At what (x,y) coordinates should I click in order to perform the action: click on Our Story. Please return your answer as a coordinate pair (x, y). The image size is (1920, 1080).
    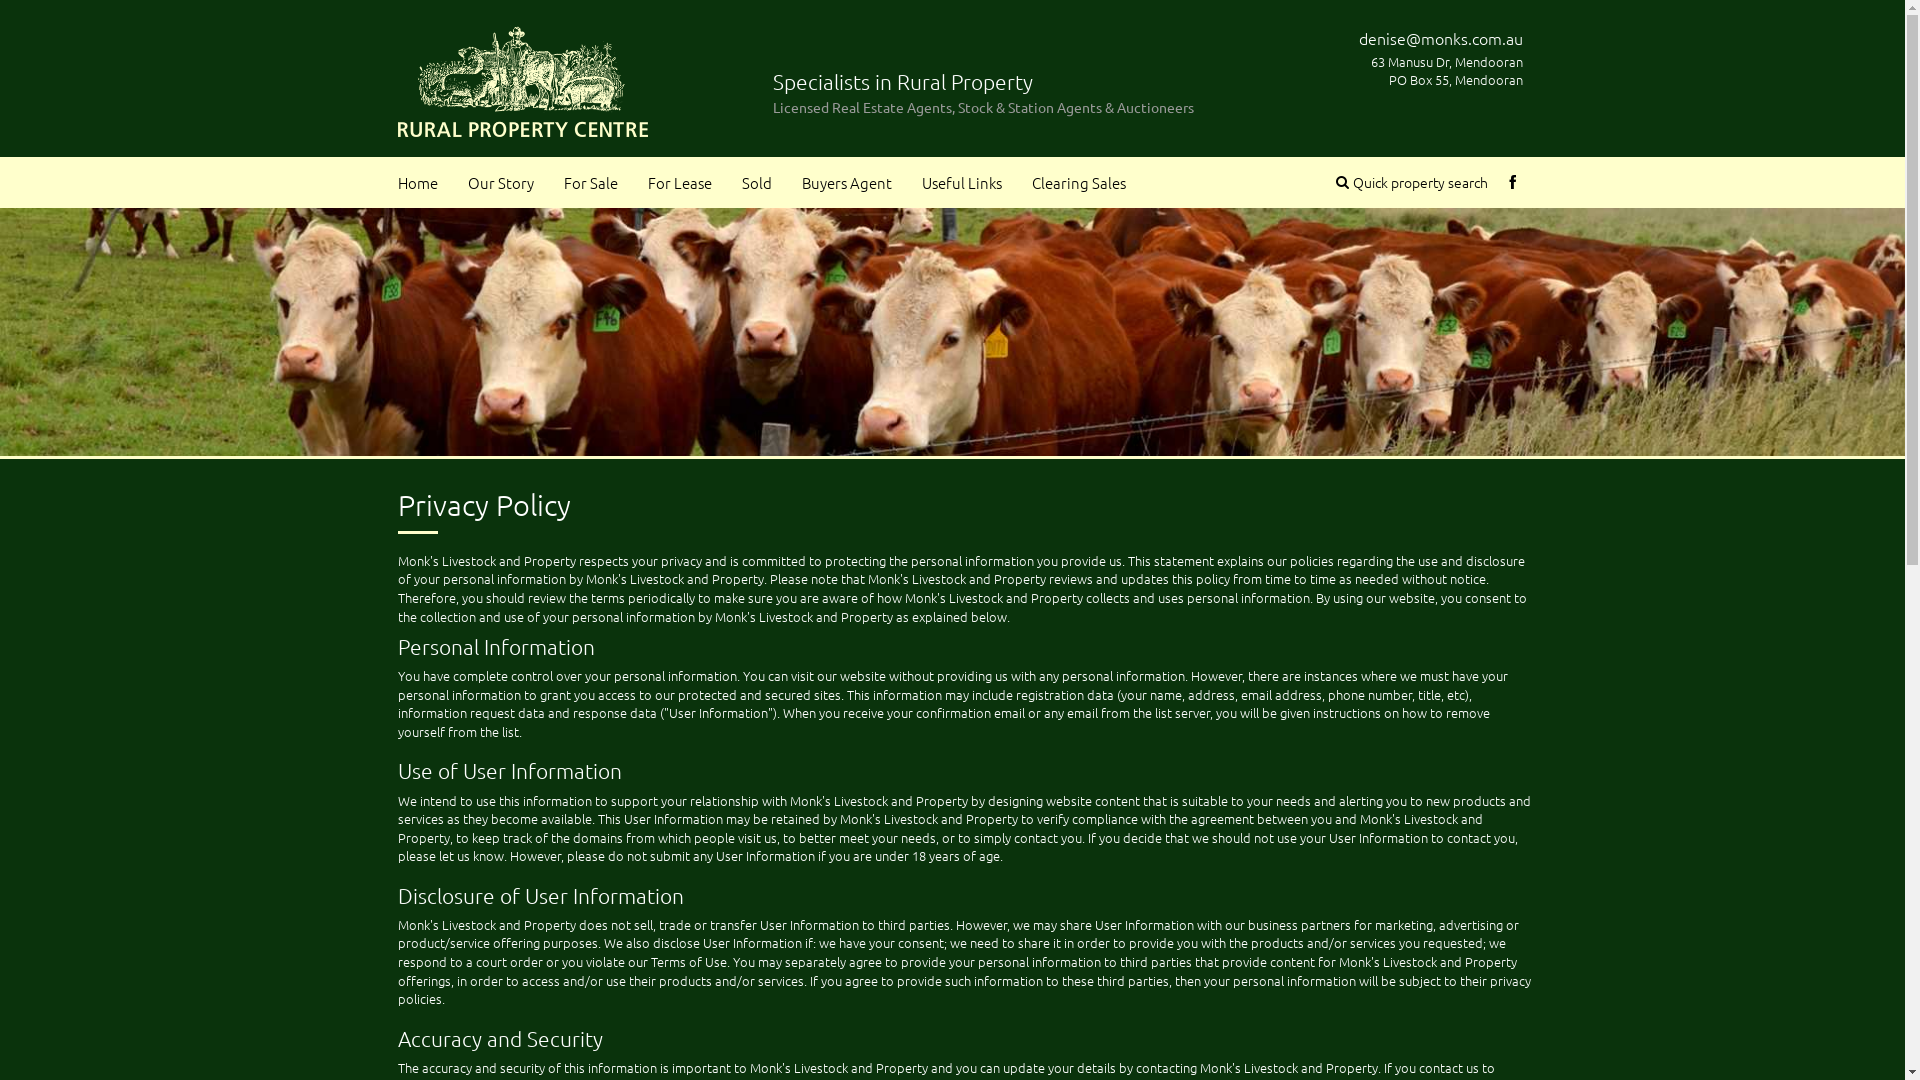
    Looking at the image, I should click on (500, 181).